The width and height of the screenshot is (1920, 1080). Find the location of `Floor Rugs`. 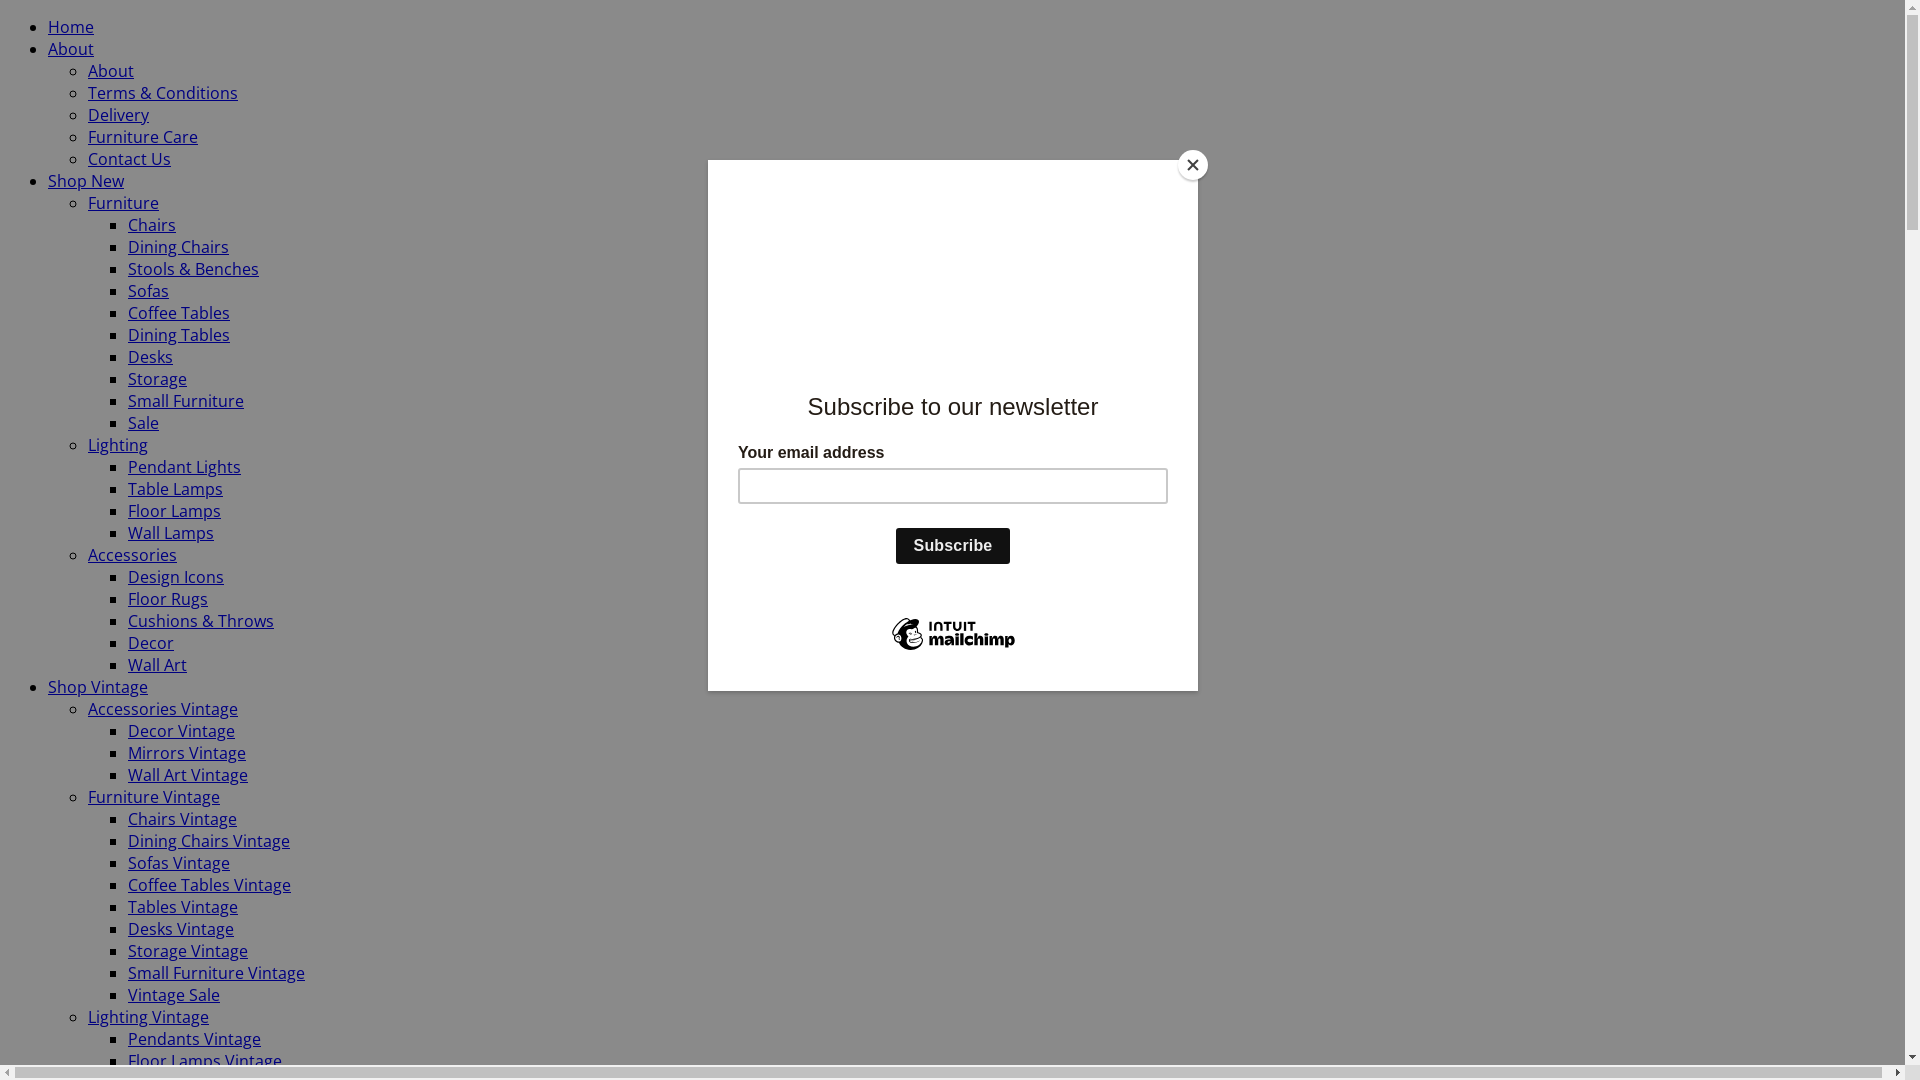

Floor Rugs is located at coordinates (168, 599).